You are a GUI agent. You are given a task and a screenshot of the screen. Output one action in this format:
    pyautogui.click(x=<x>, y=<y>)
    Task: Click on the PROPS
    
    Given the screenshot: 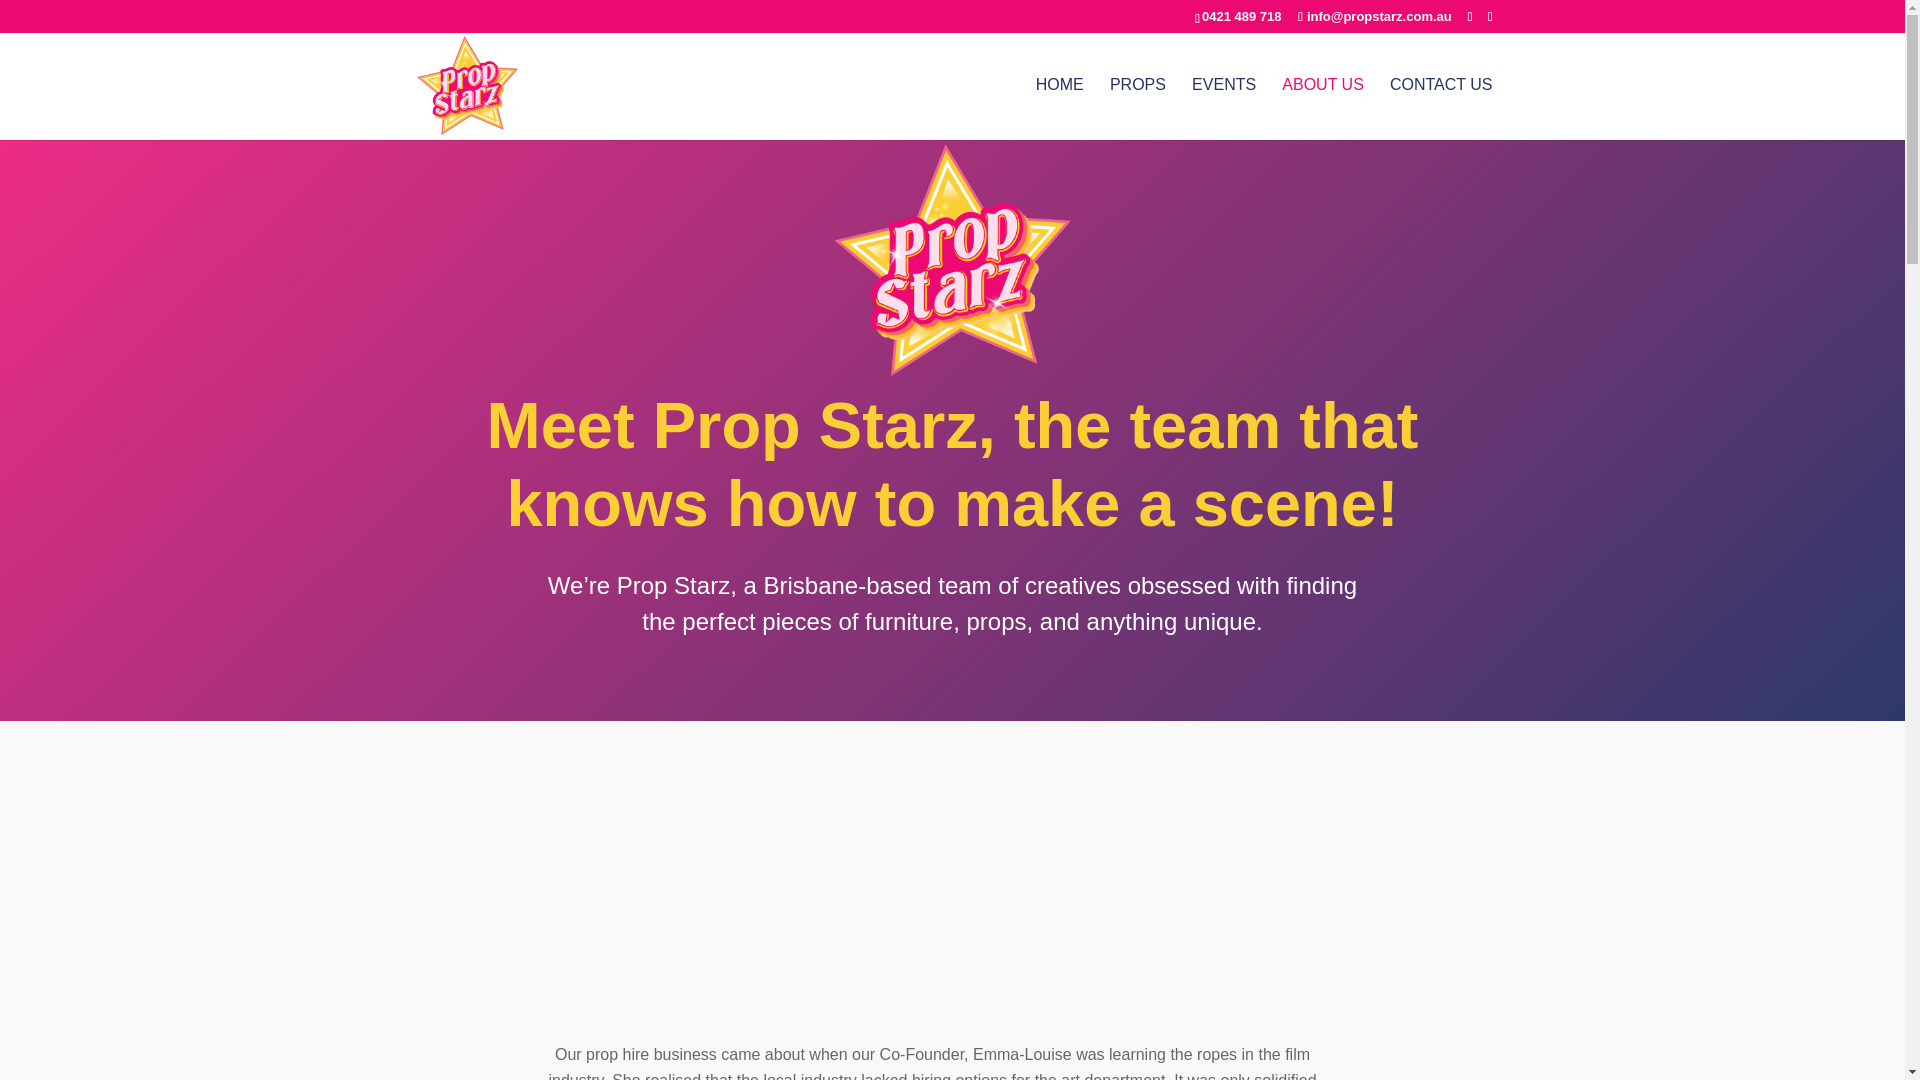 What is the action you would take?
    pyautogui.click(x=1137, y=108)
    